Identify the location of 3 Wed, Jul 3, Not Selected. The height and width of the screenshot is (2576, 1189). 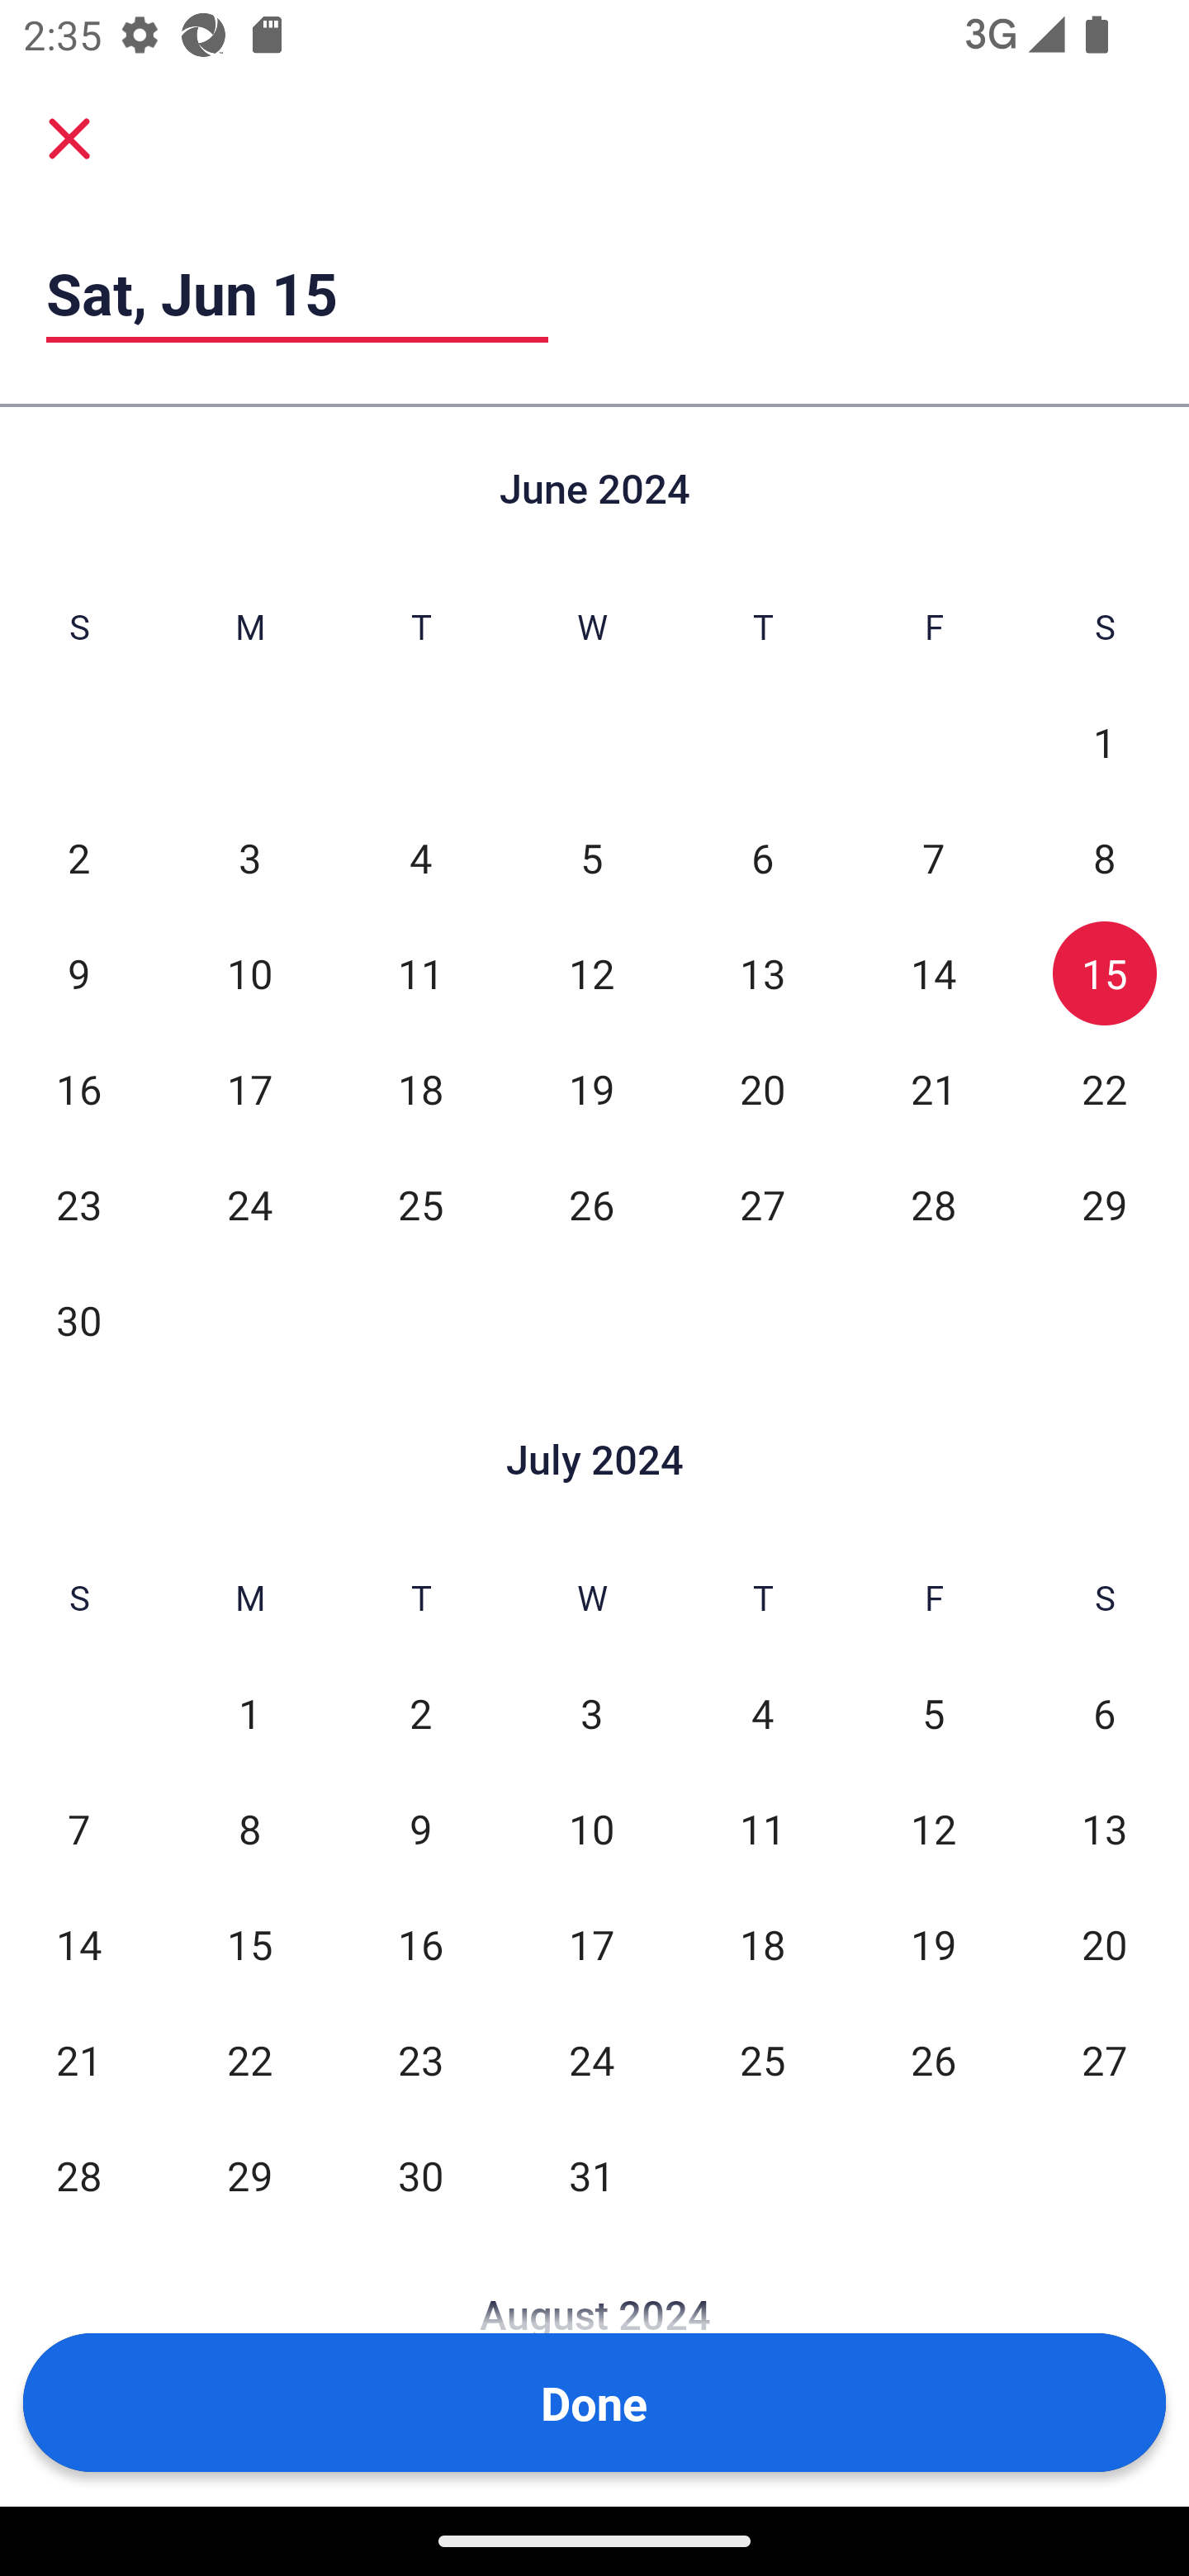
(591, 1714).